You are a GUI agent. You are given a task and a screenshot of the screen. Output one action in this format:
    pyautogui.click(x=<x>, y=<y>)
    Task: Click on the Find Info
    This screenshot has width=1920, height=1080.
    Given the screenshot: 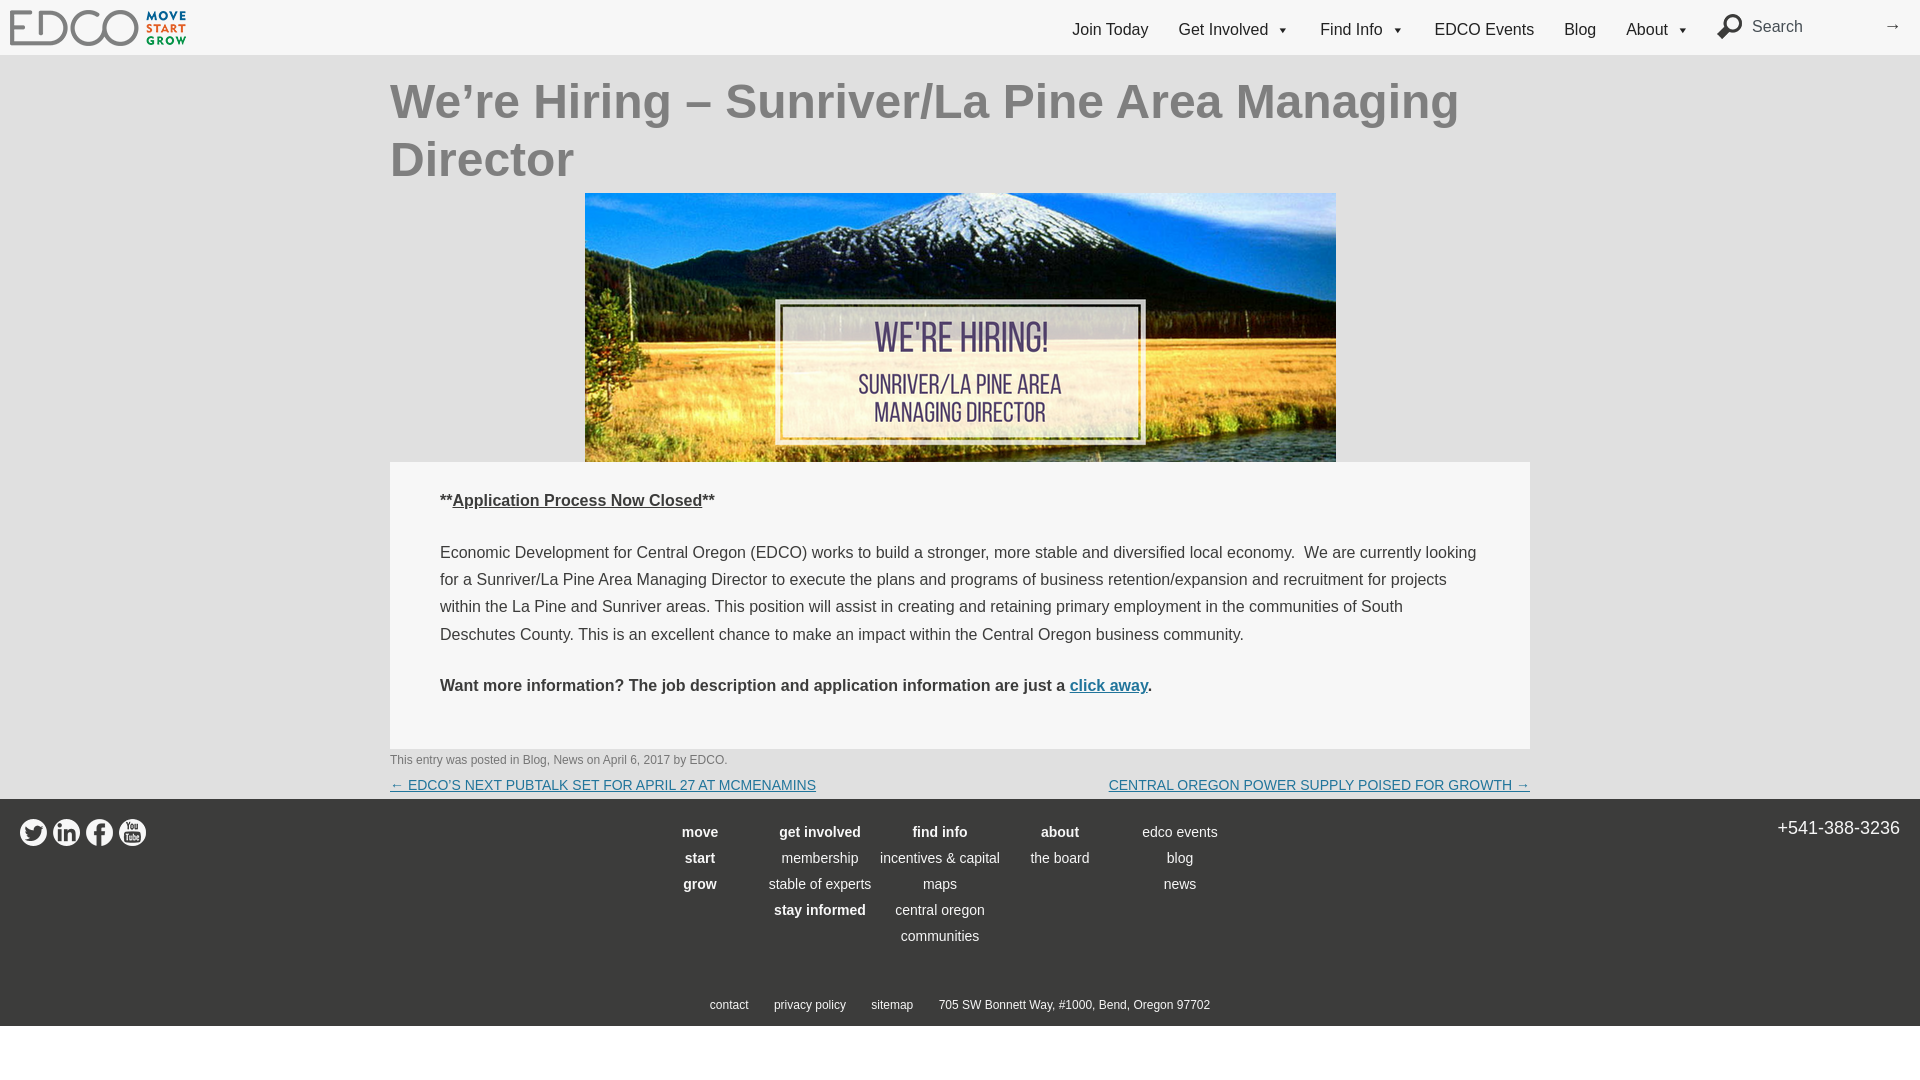 What is the action you would take?
    pyautogui.click(x=1361, y=29)
    